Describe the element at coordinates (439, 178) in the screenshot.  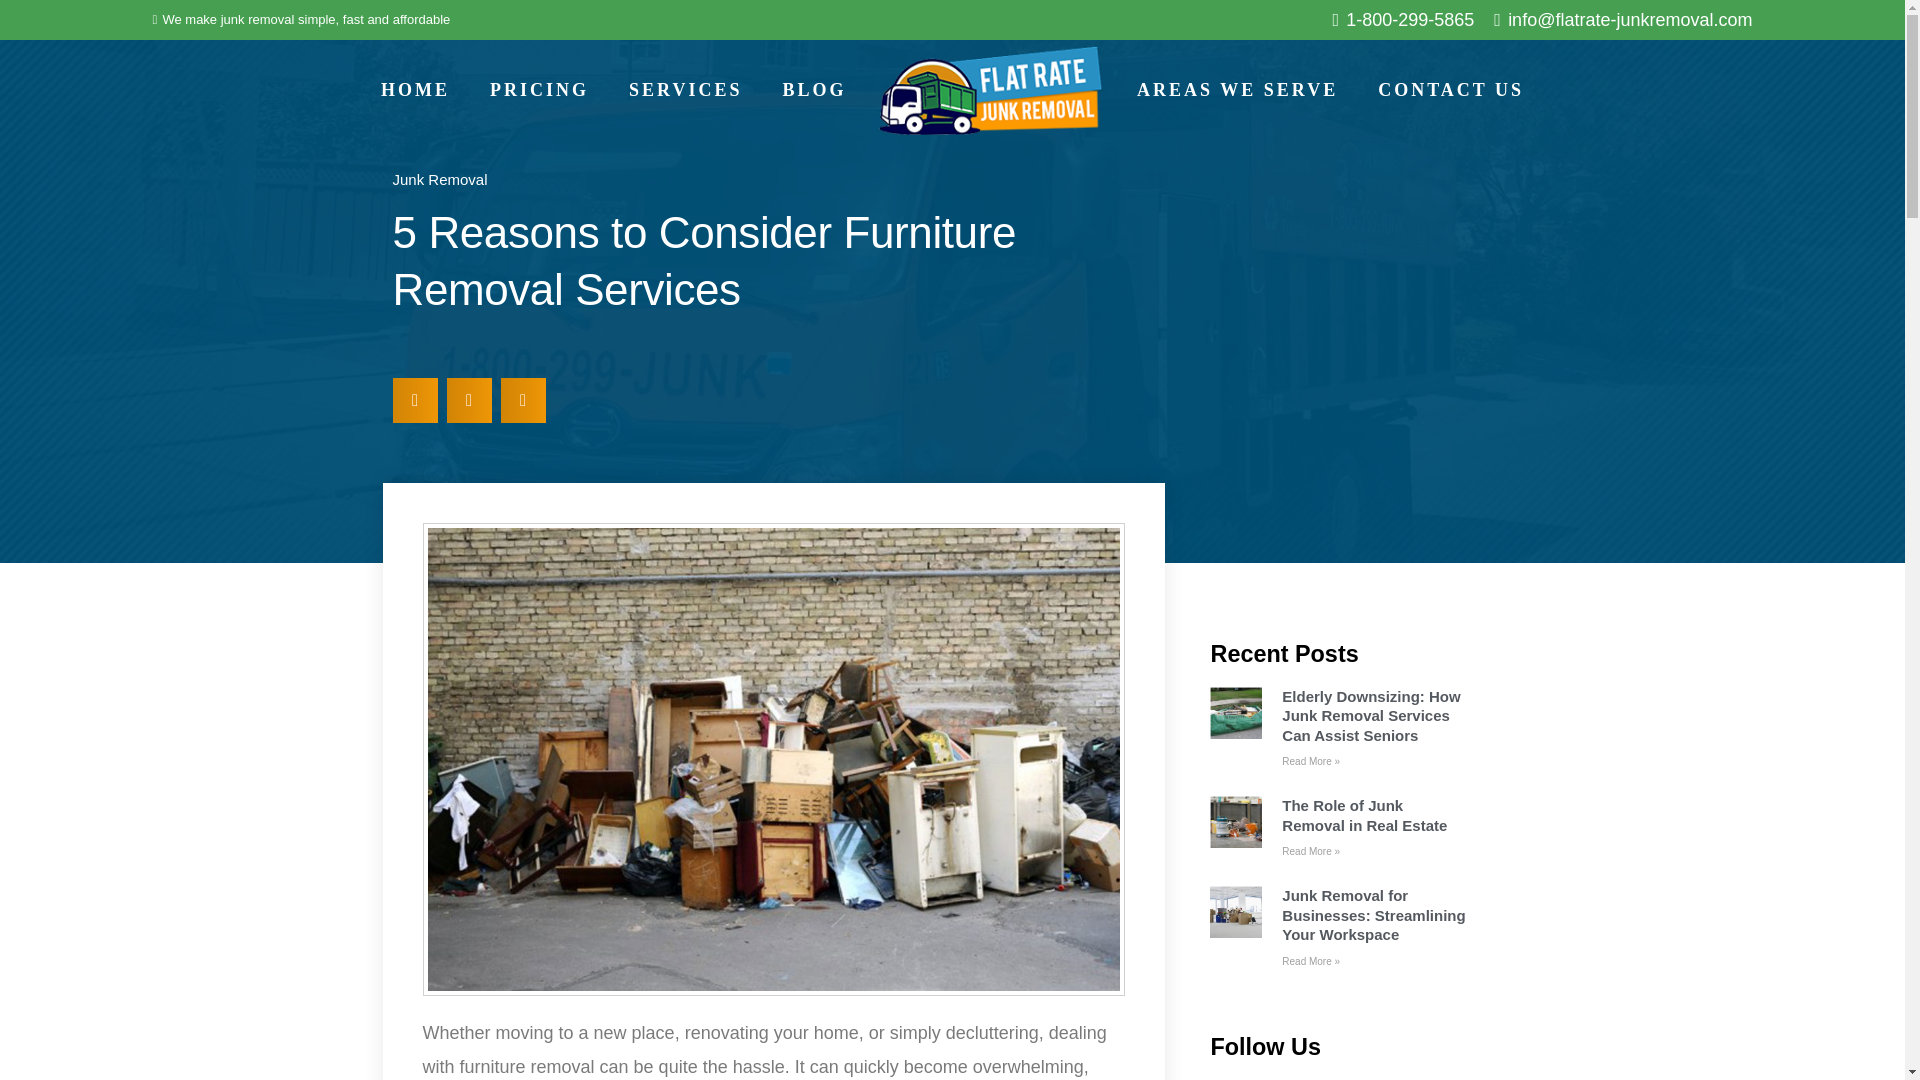
I see `Junk Removal` at that location.